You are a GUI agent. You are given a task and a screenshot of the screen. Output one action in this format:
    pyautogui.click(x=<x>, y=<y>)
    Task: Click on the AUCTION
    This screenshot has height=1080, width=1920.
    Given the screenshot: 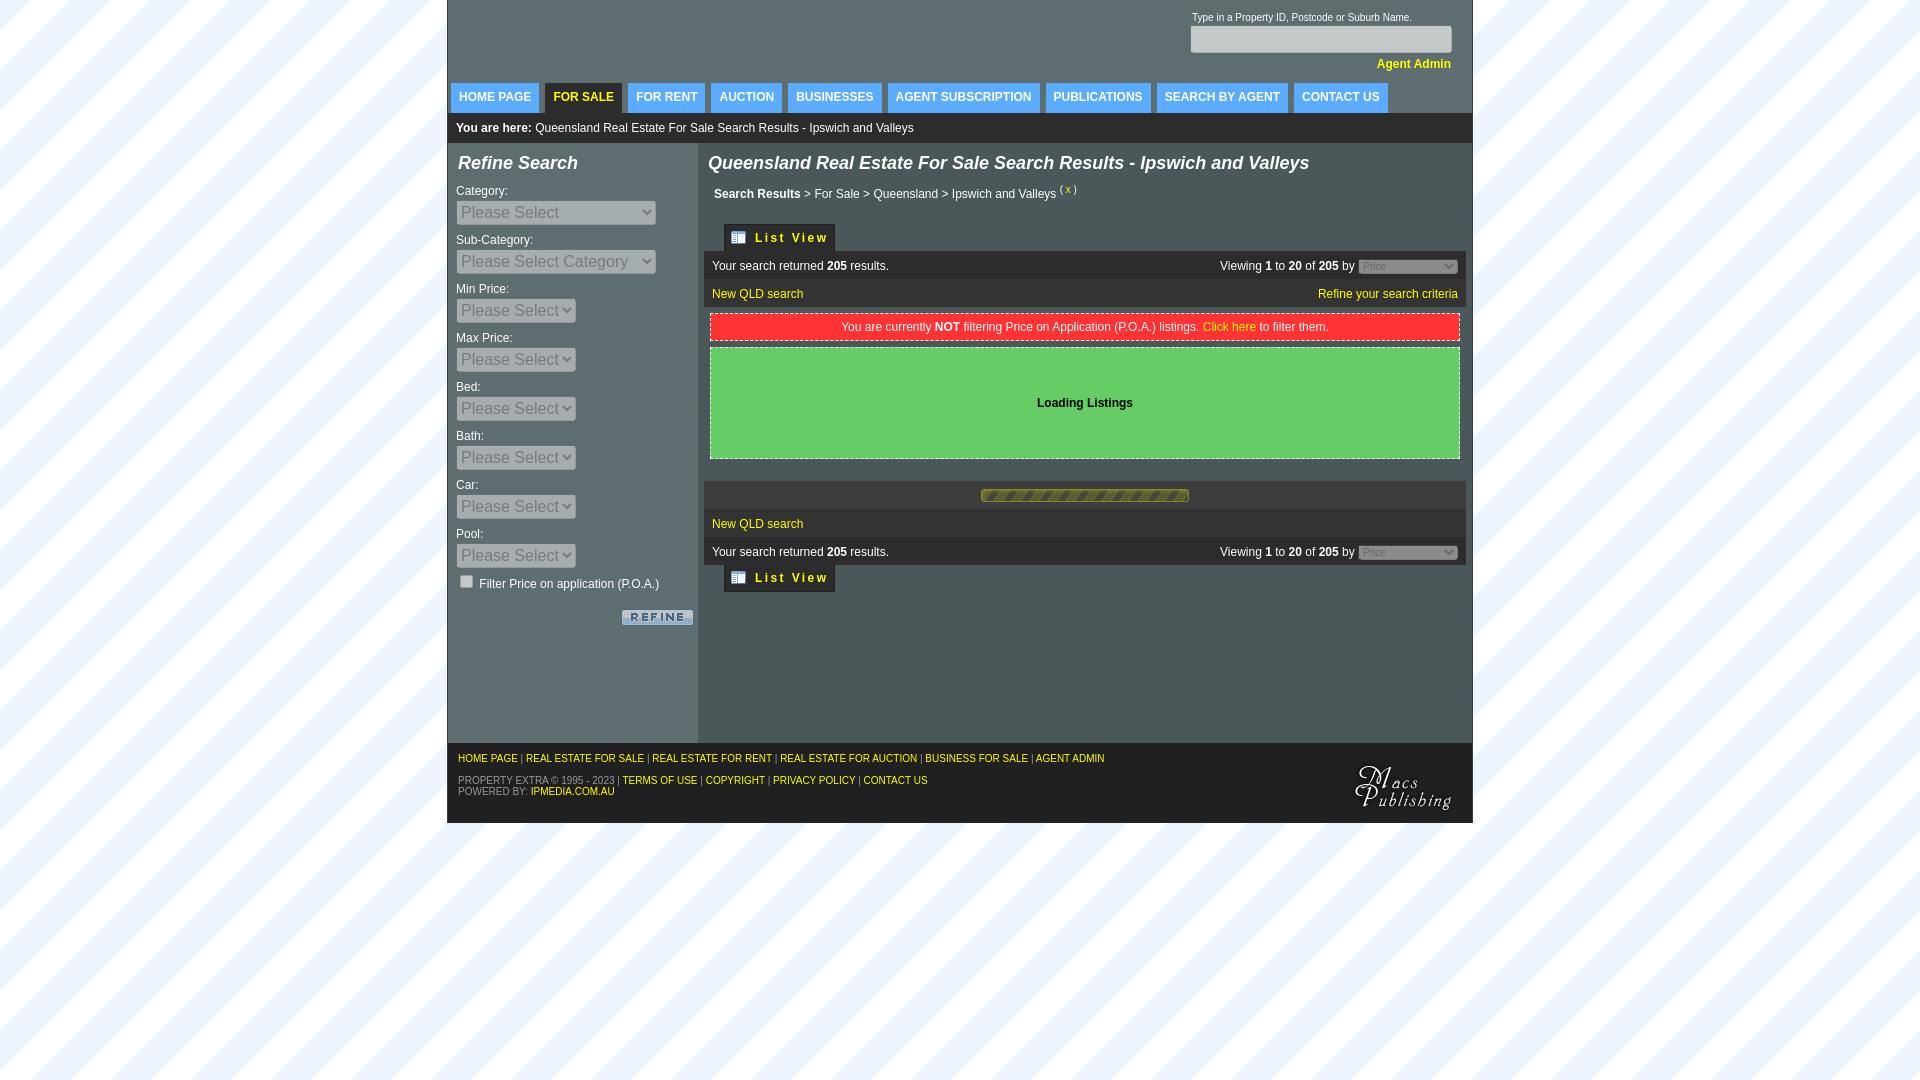 What is the action you would take?
    pyautogui.click(x=746, y=97)
    